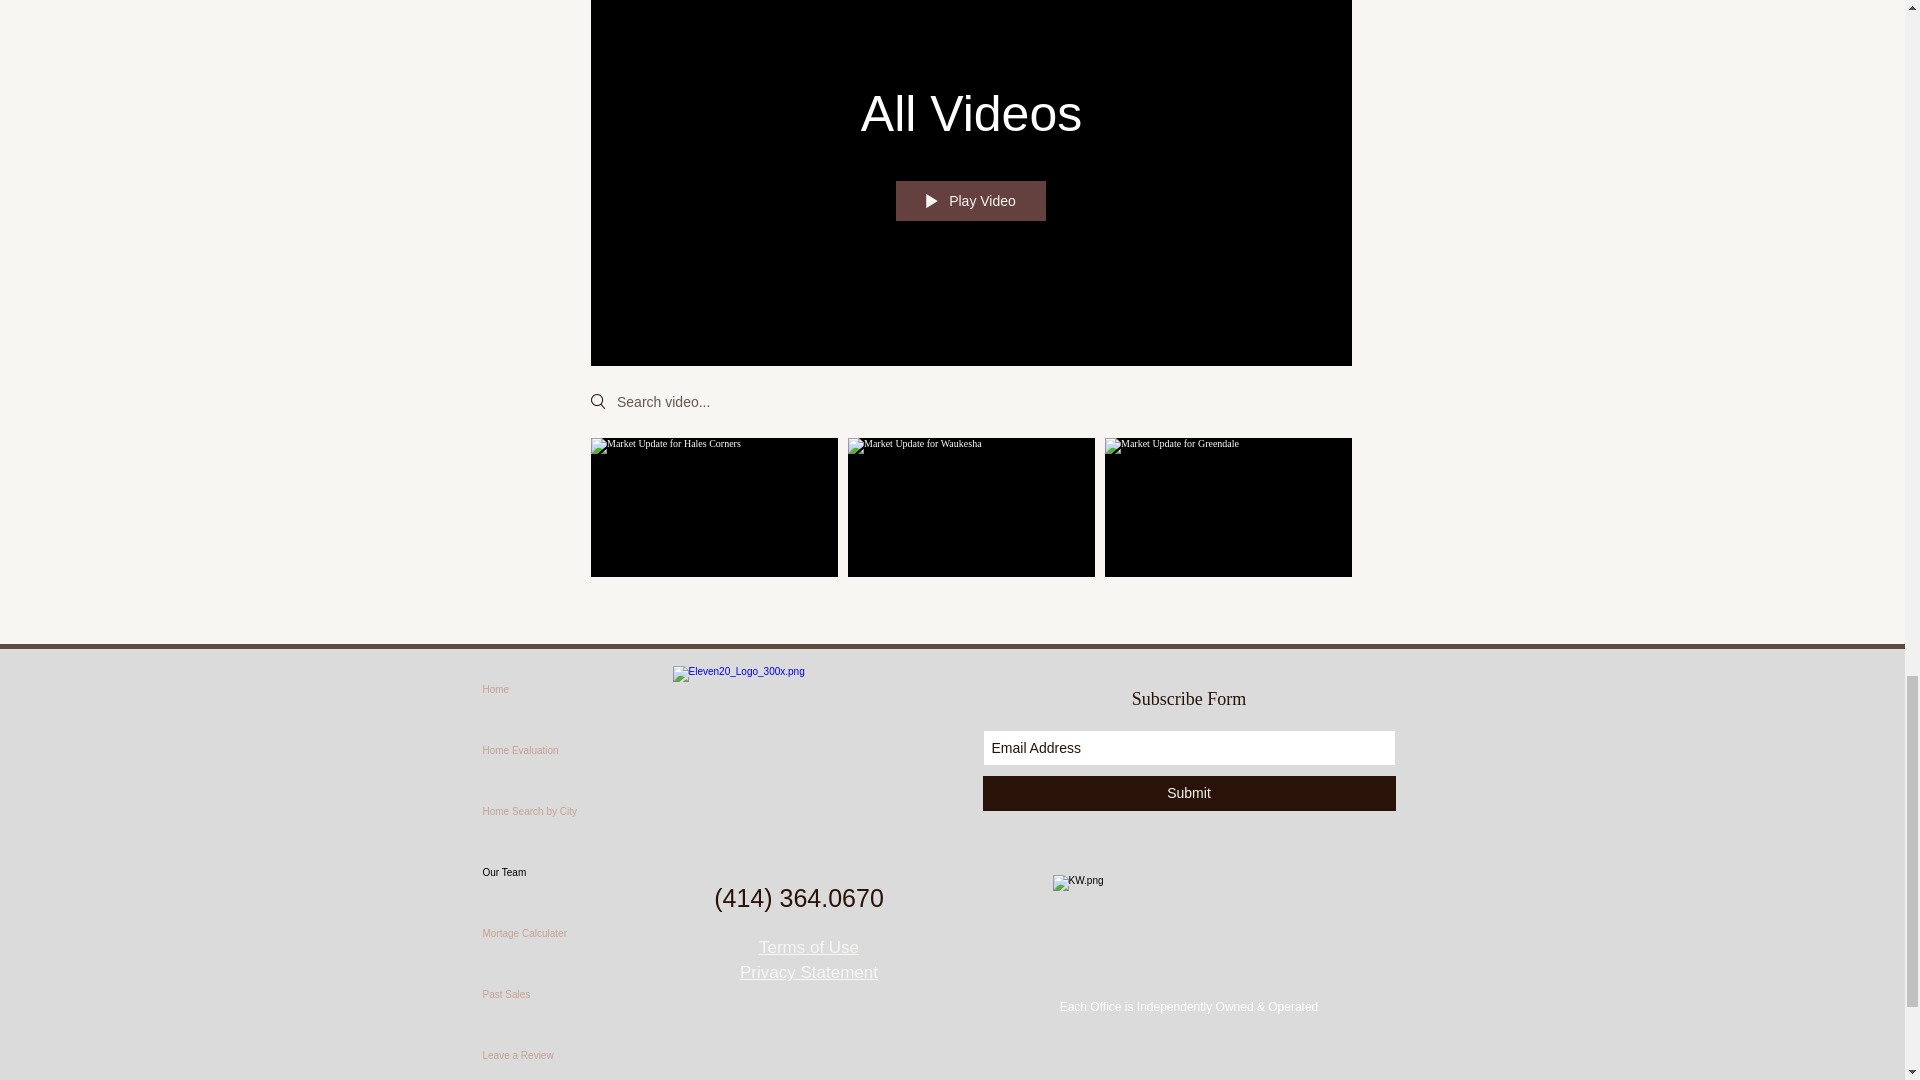 This screenshot has height=1080, width=1920. What do you see at coordinates (576, 811) in the screenshot?
I see `Home Search by City` at bounding box center [576, 811].